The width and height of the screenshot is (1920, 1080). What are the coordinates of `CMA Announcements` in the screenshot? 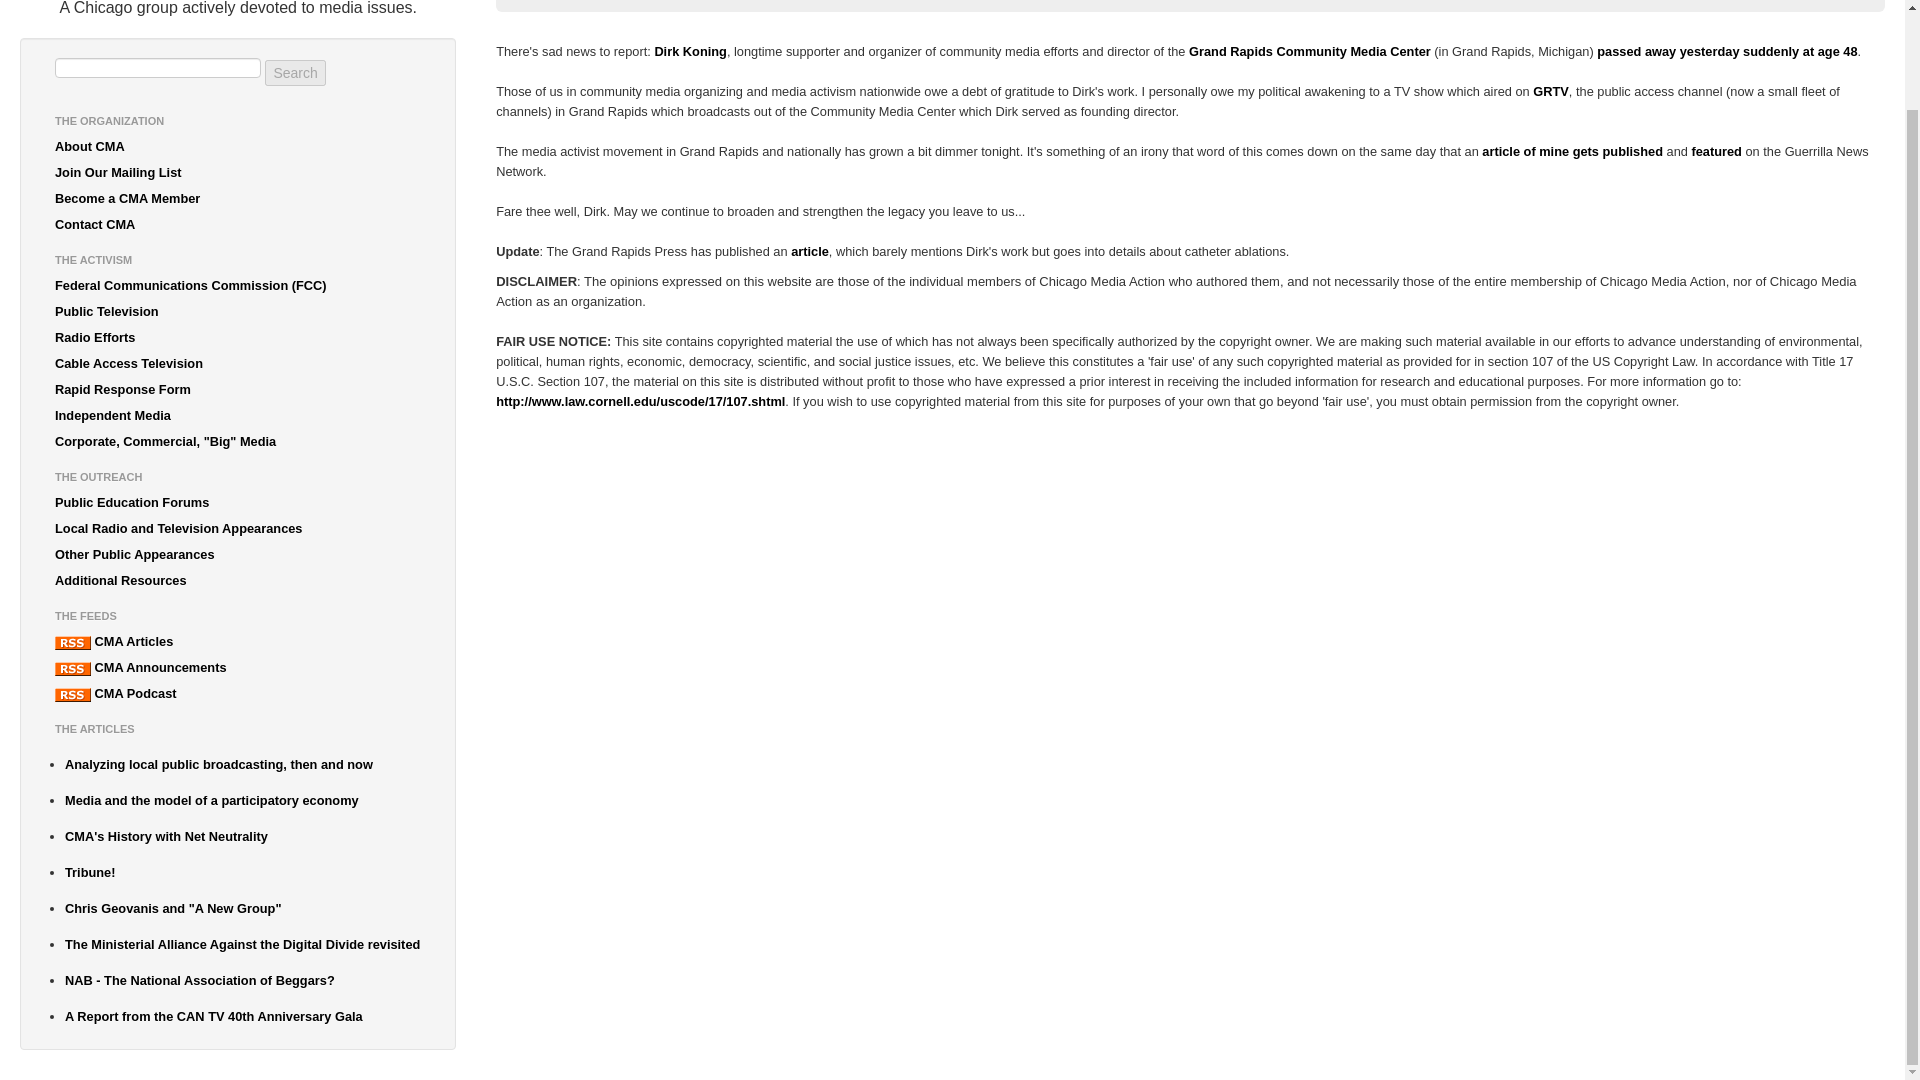 It's located at (238, 668).